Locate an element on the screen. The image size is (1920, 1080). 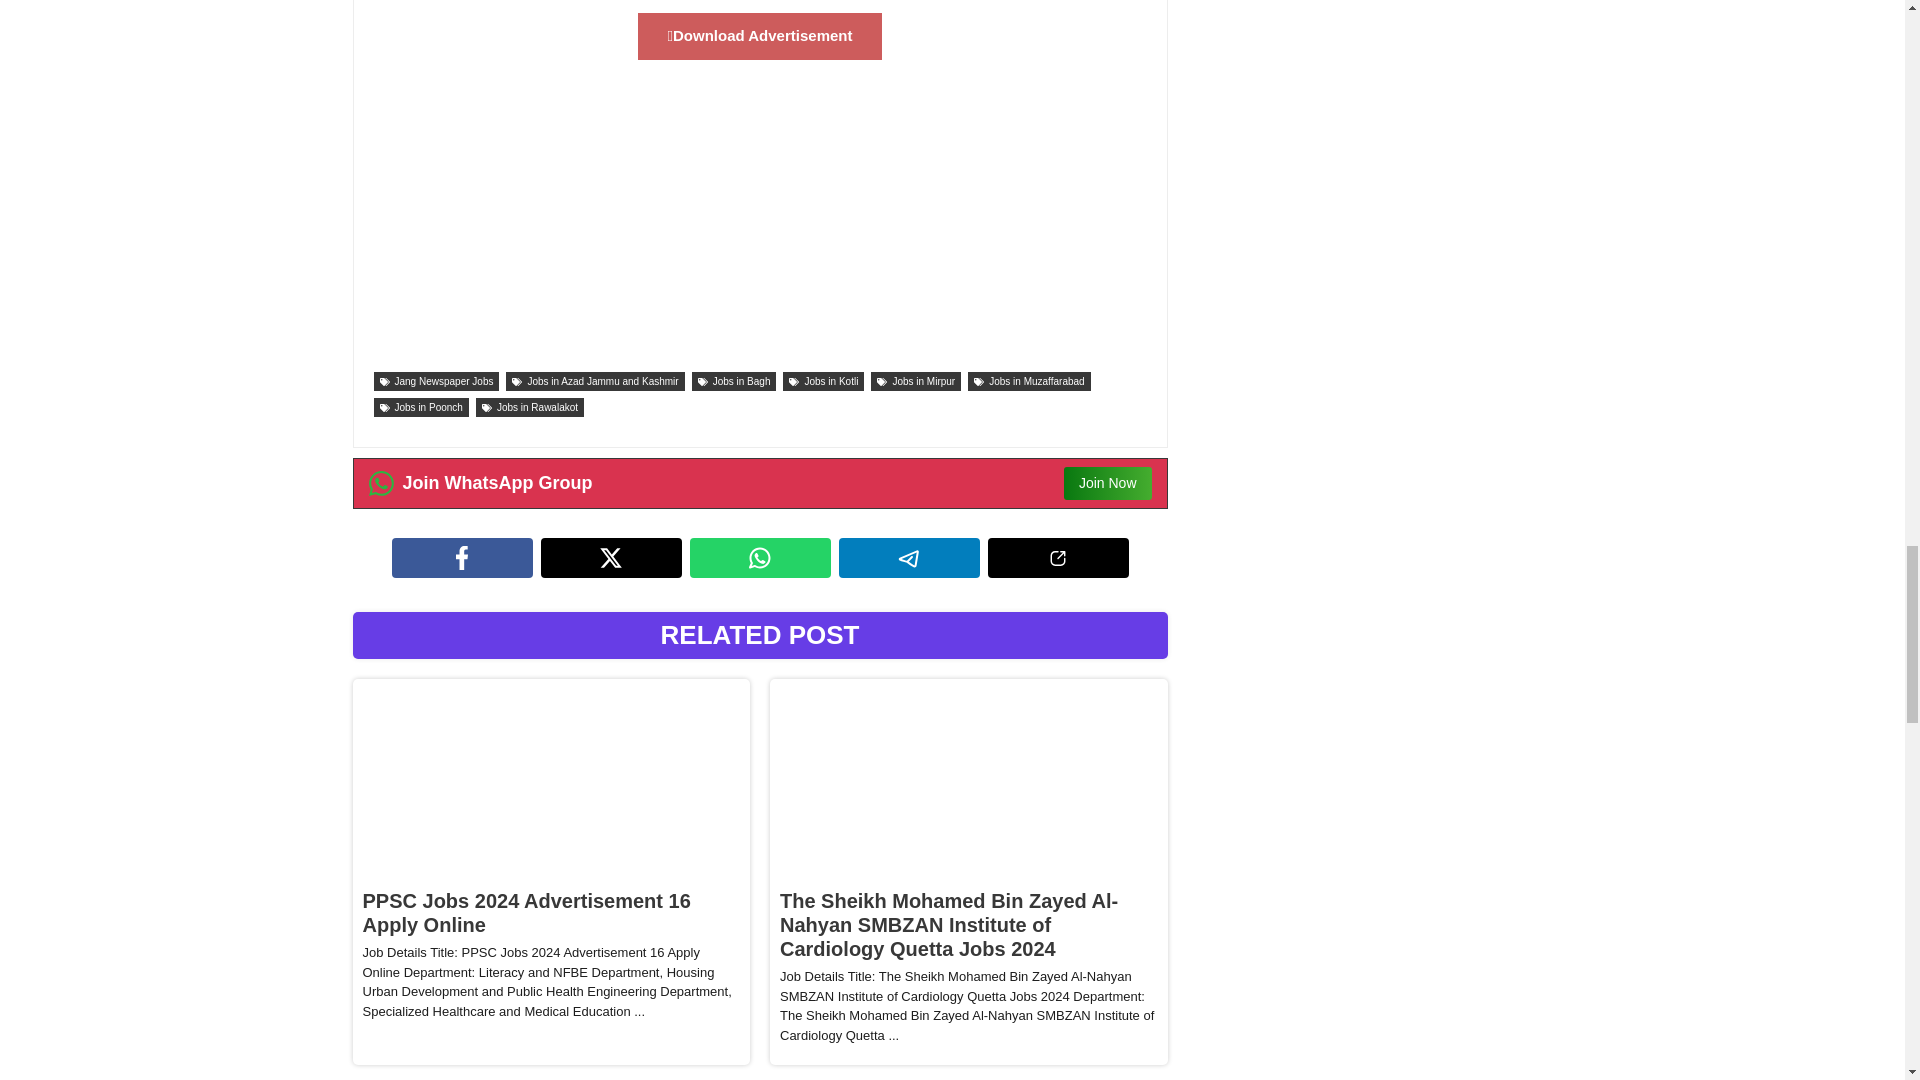
Jobs in Bagh is located at coordinates (734, 380).